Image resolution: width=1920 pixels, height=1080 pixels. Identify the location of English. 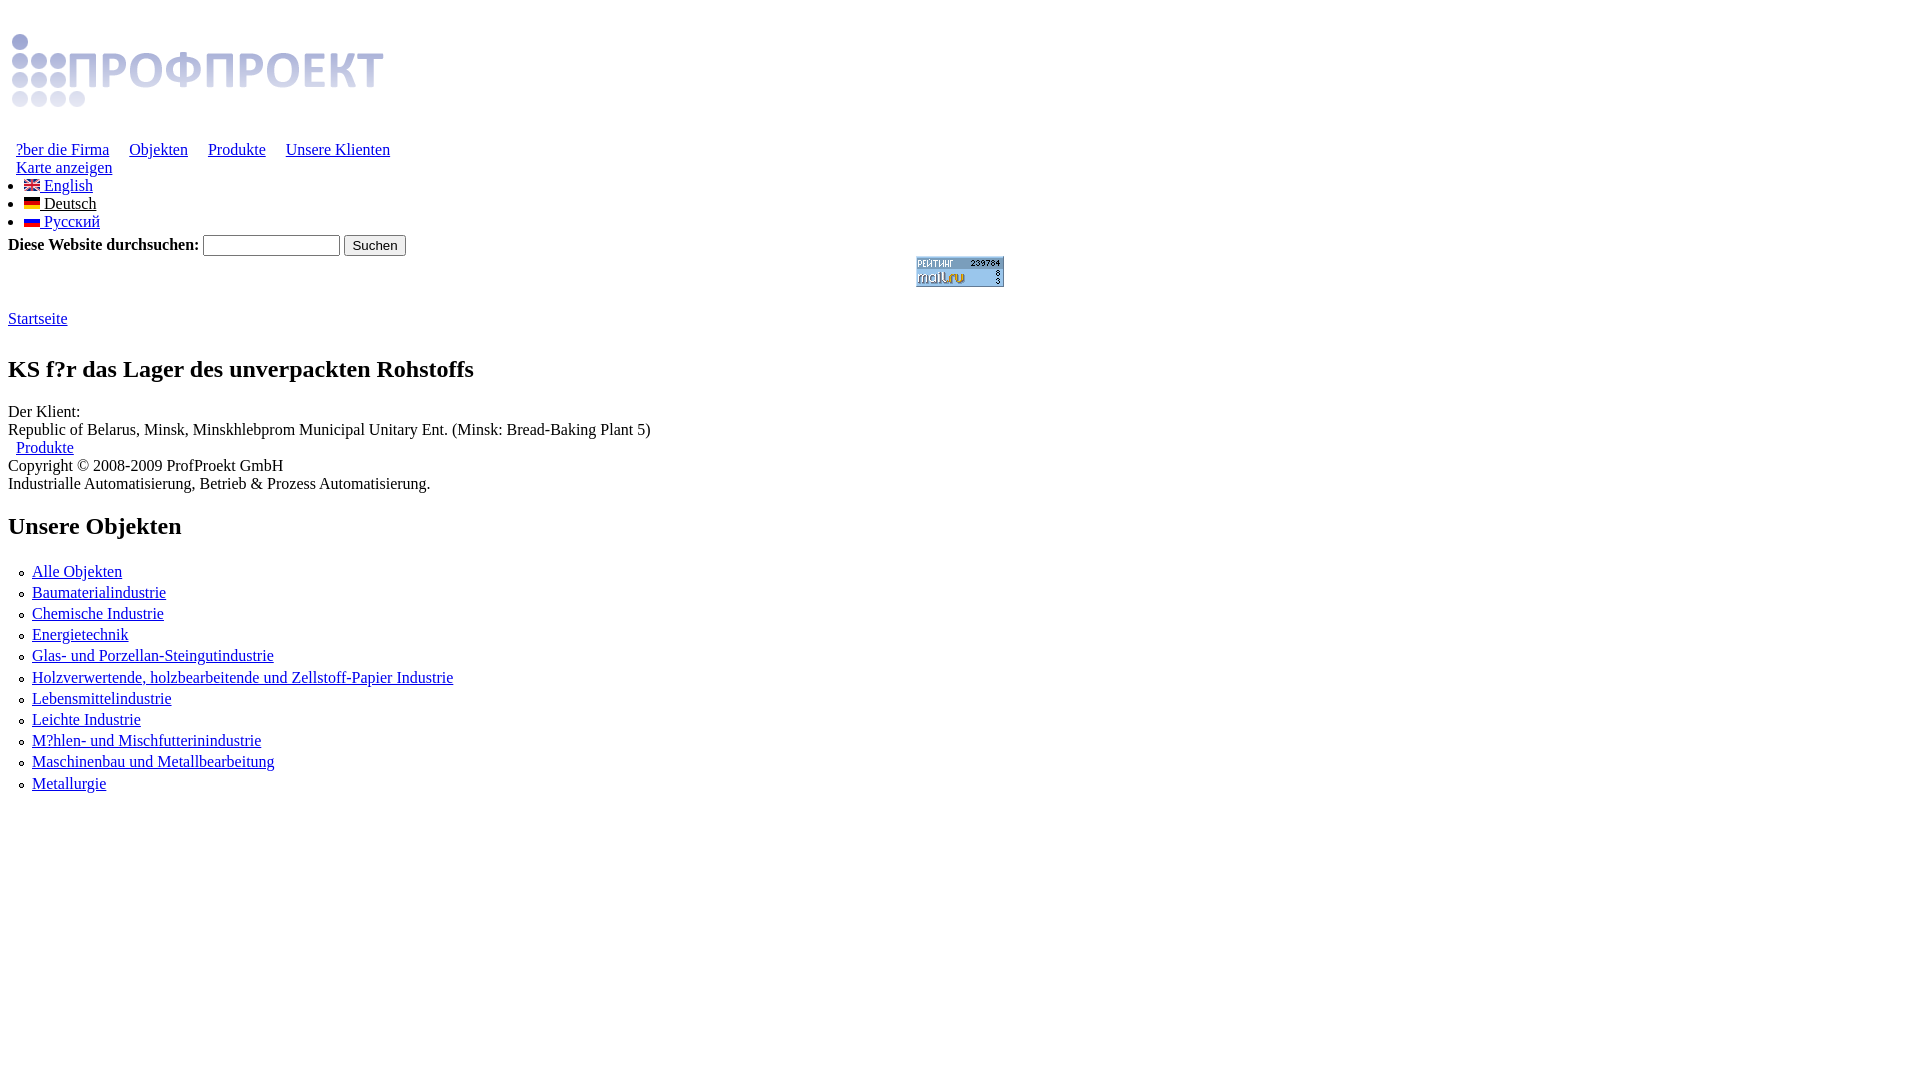
(32, 185).